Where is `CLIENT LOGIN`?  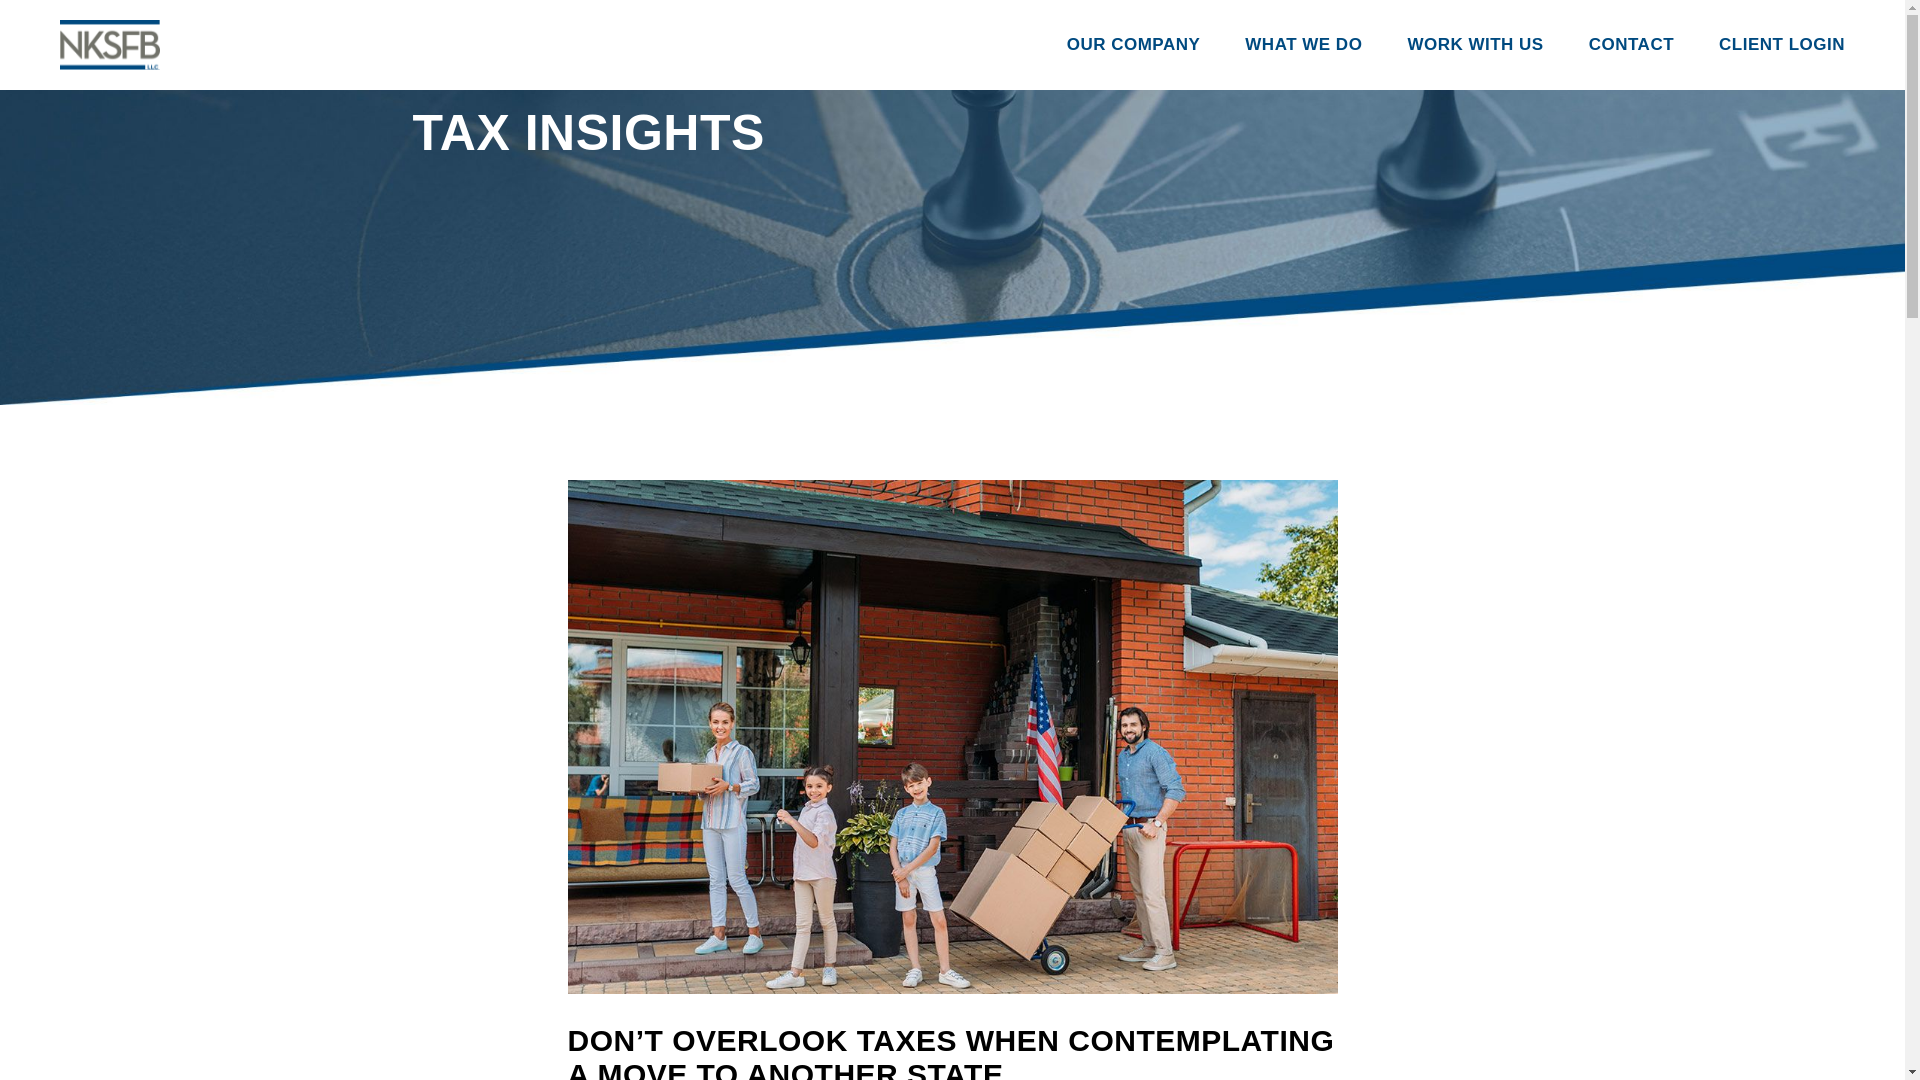 CLIENT LOGIN is located at coordinates (1782, 44).